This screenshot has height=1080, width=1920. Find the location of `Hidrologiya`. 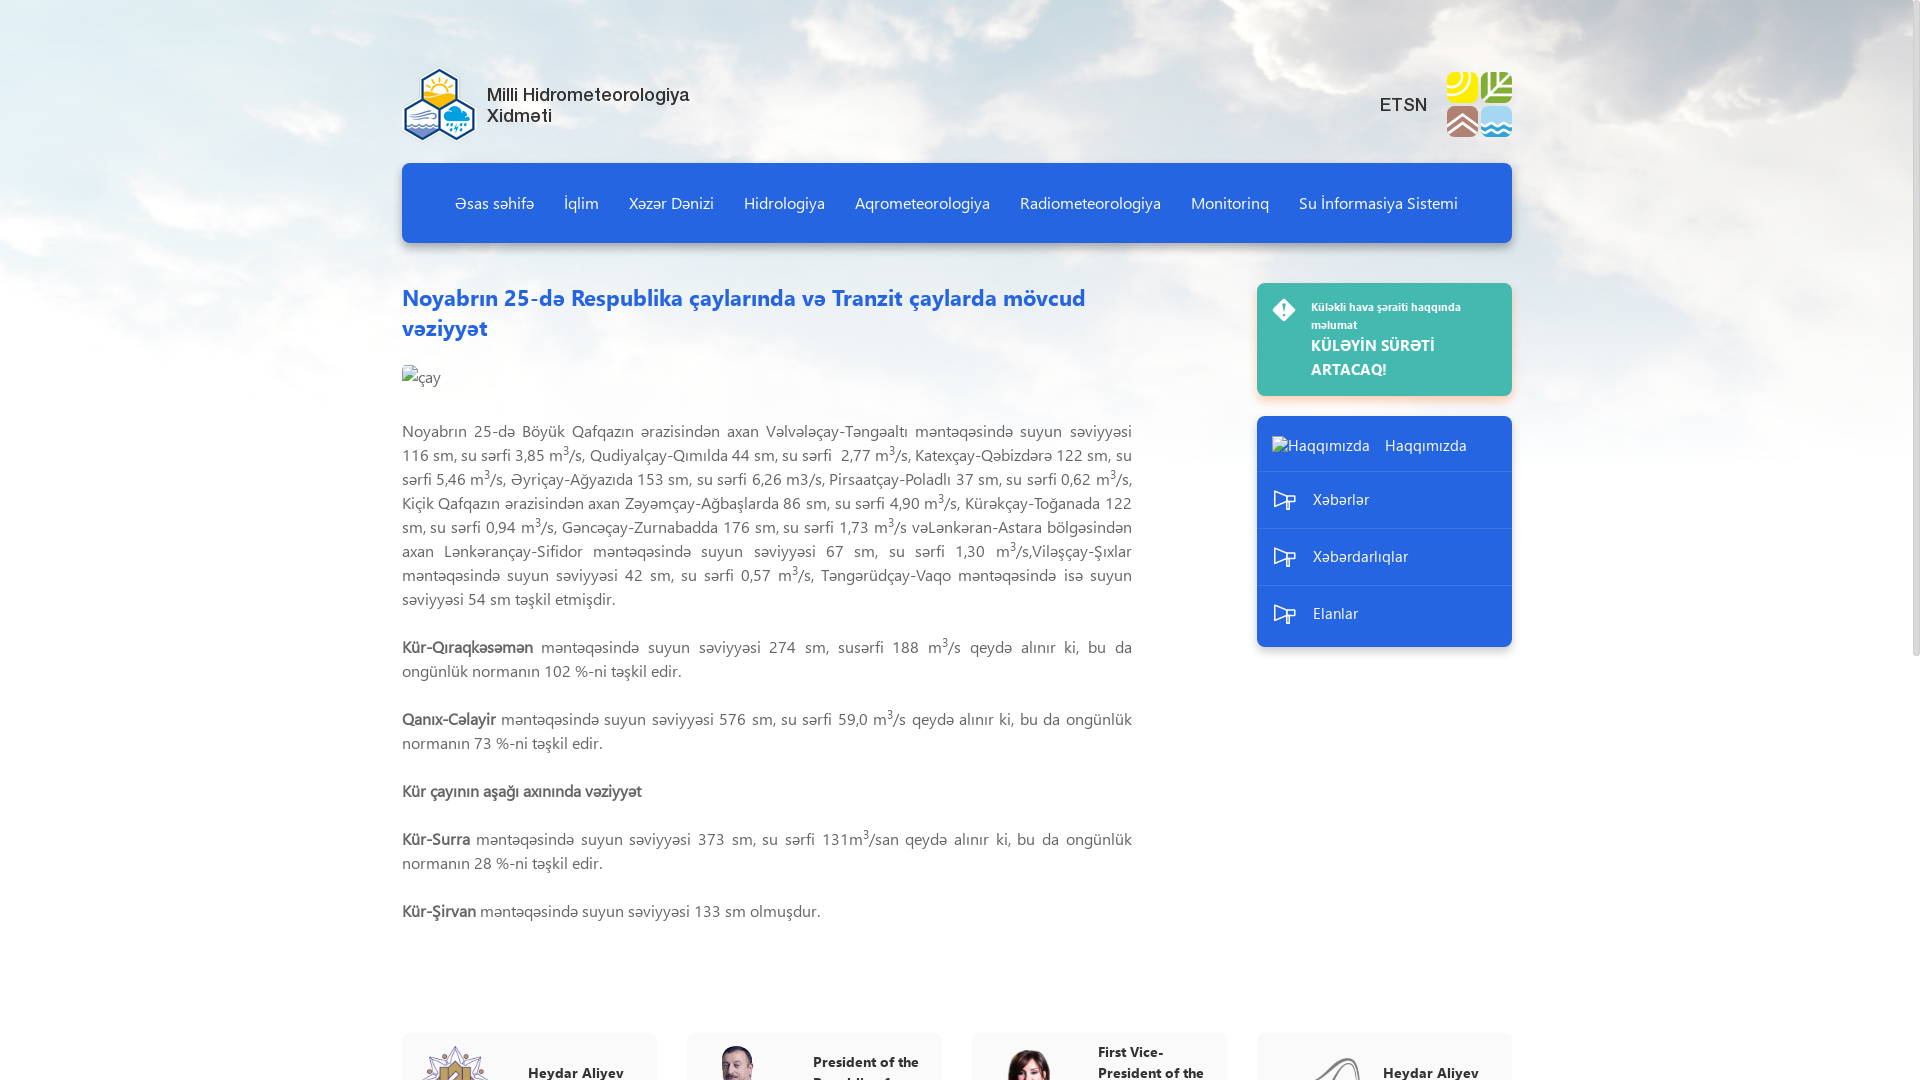

Hidrologiya is located at coordinates (784, 202).